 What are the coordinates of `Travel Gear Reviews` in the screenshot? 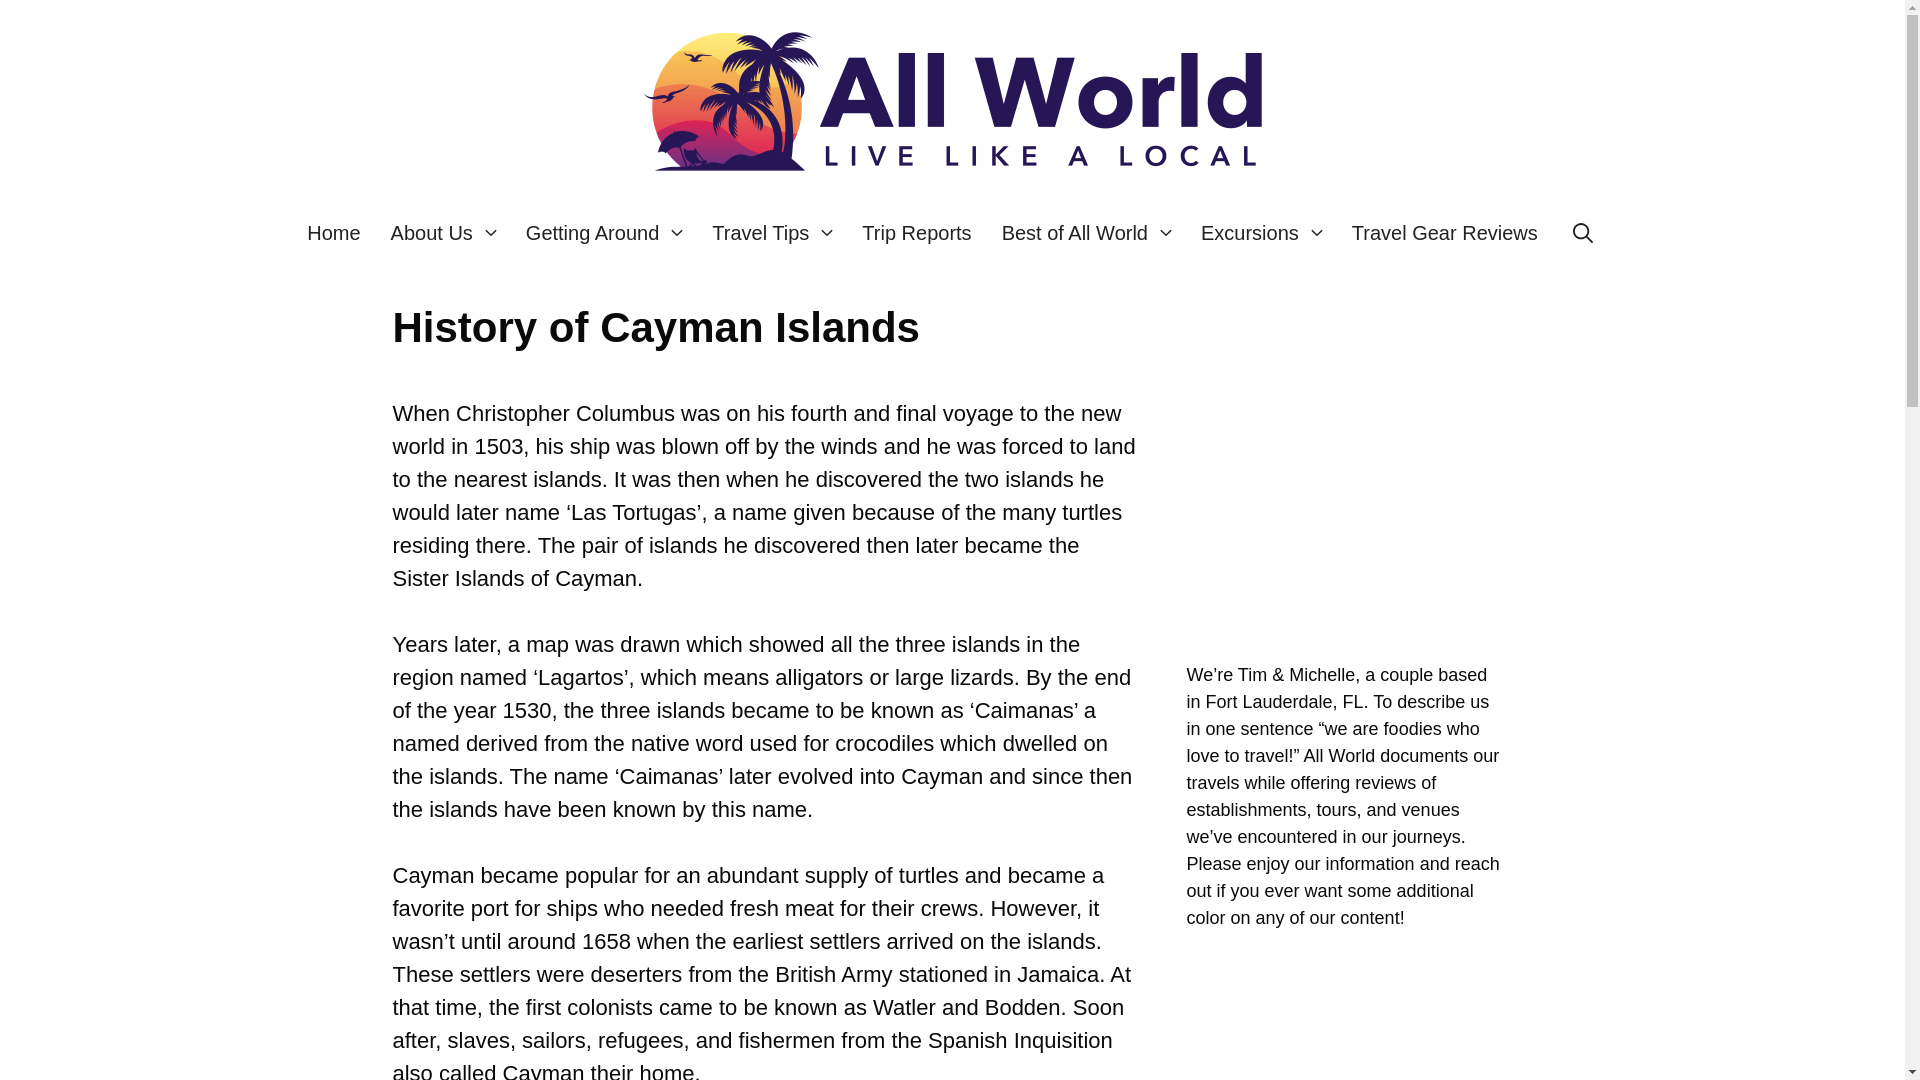 It's located at (1444, 233).